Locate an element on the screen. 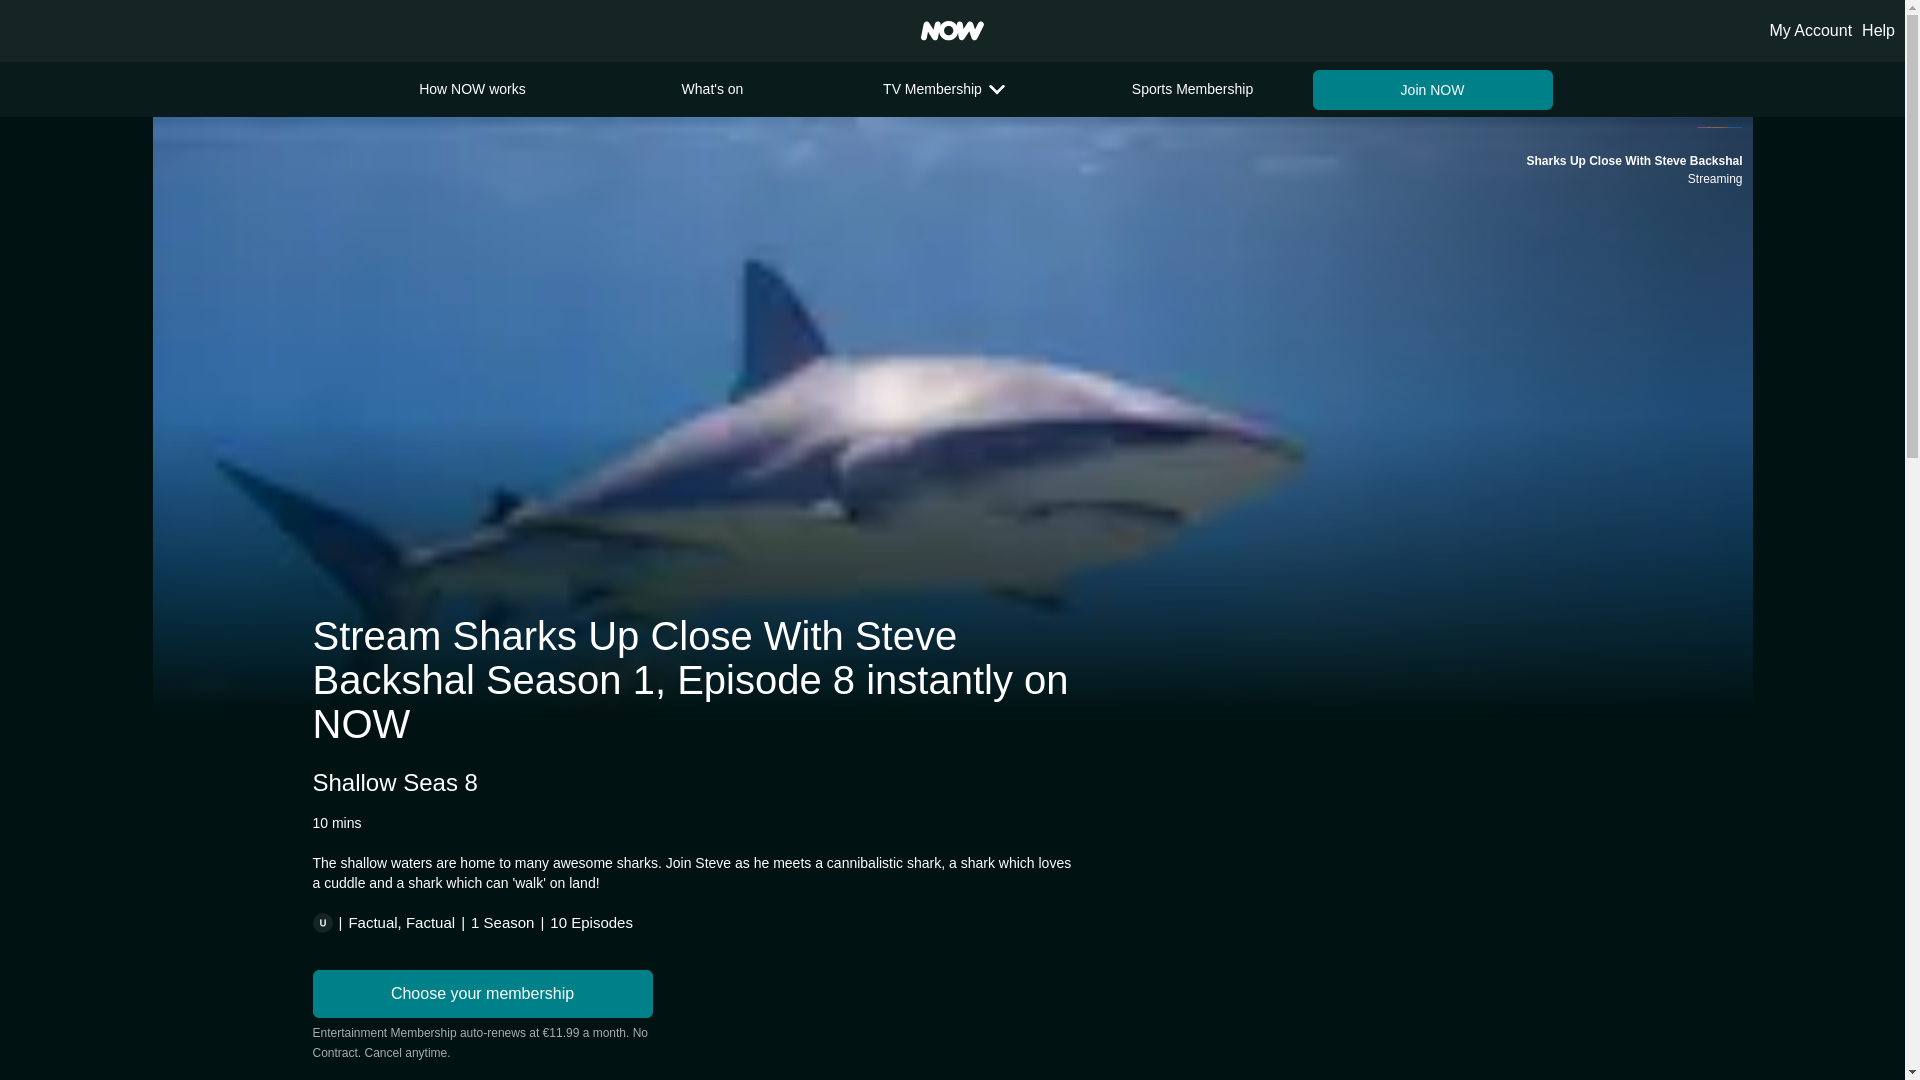 The image size is (1920, 1080). My Account is located at coordinates (1810, 30).